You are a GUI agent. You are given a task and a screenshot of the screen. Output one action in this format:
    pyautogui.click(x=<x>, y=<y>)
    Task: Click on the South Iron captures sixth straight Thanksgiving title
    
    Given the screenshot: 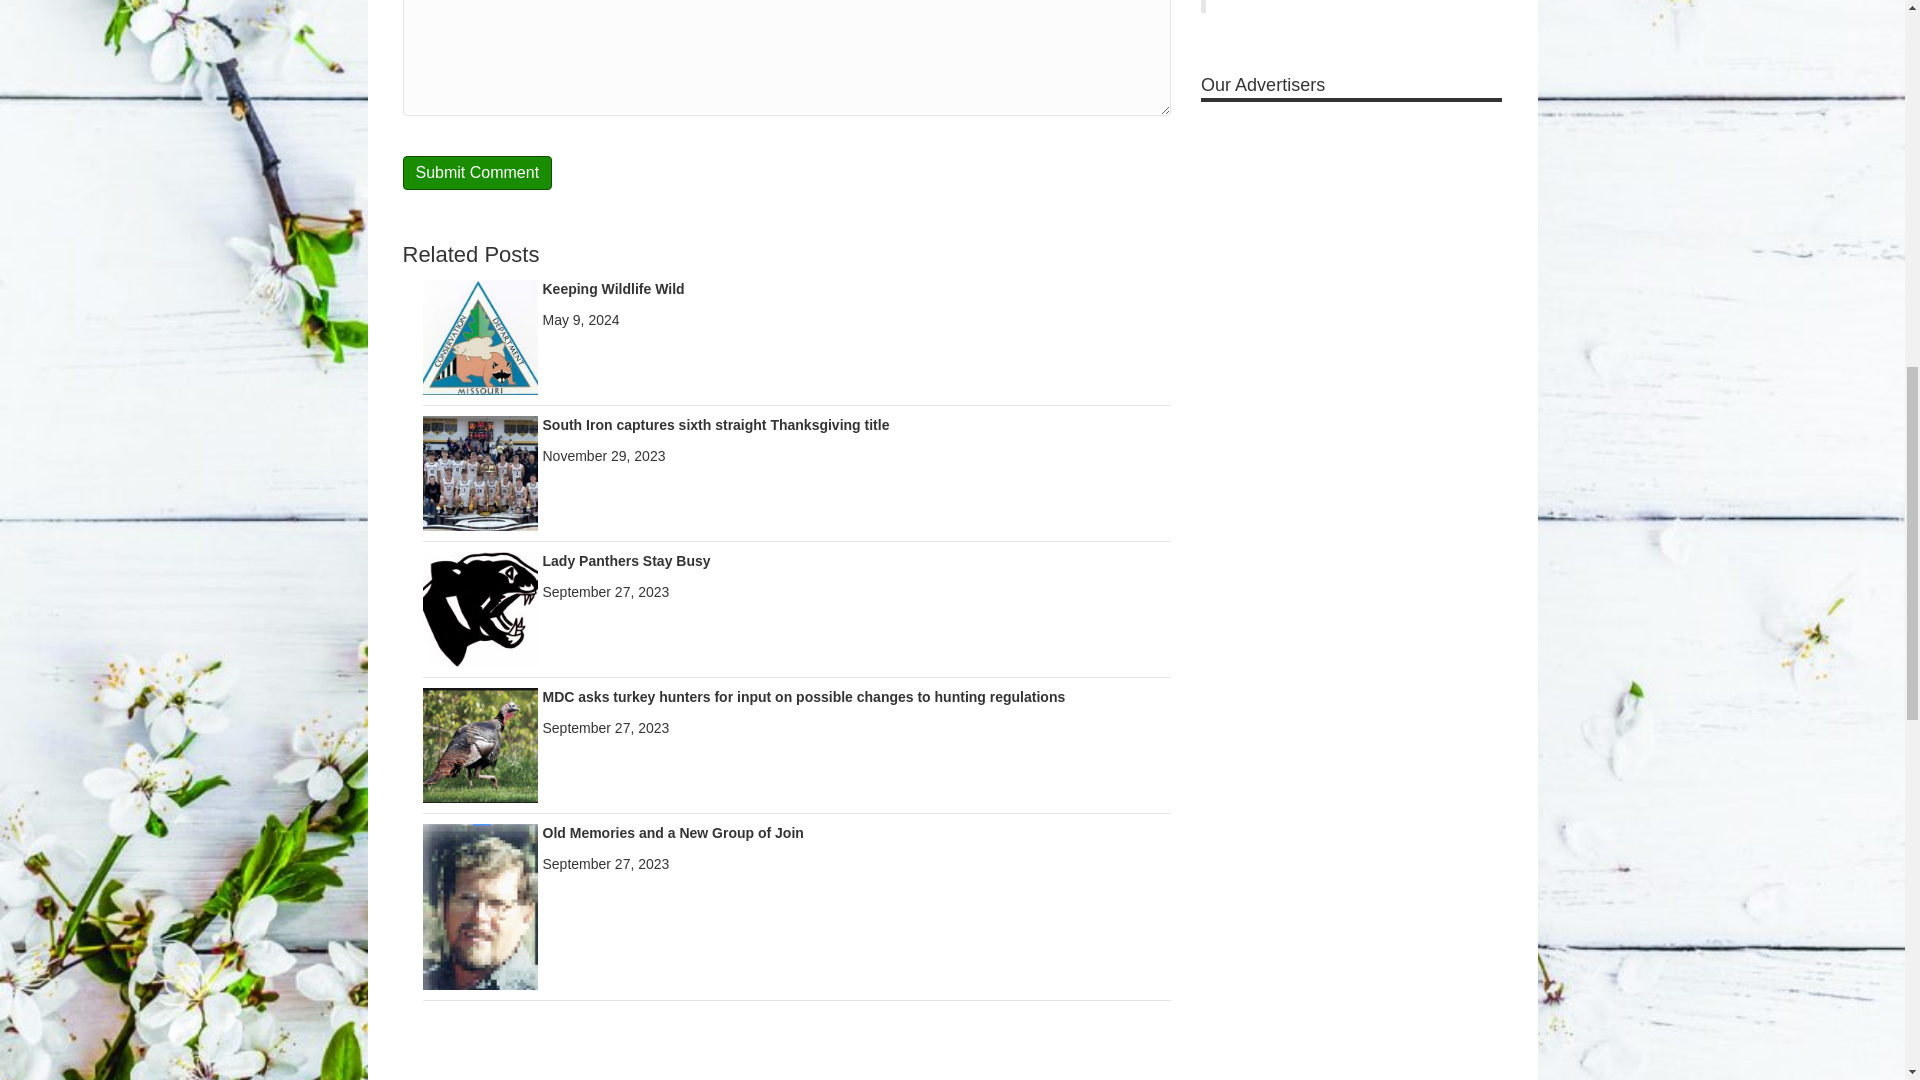 What is the action you would take?
    pyautogui.click(x=714, y=424)
    